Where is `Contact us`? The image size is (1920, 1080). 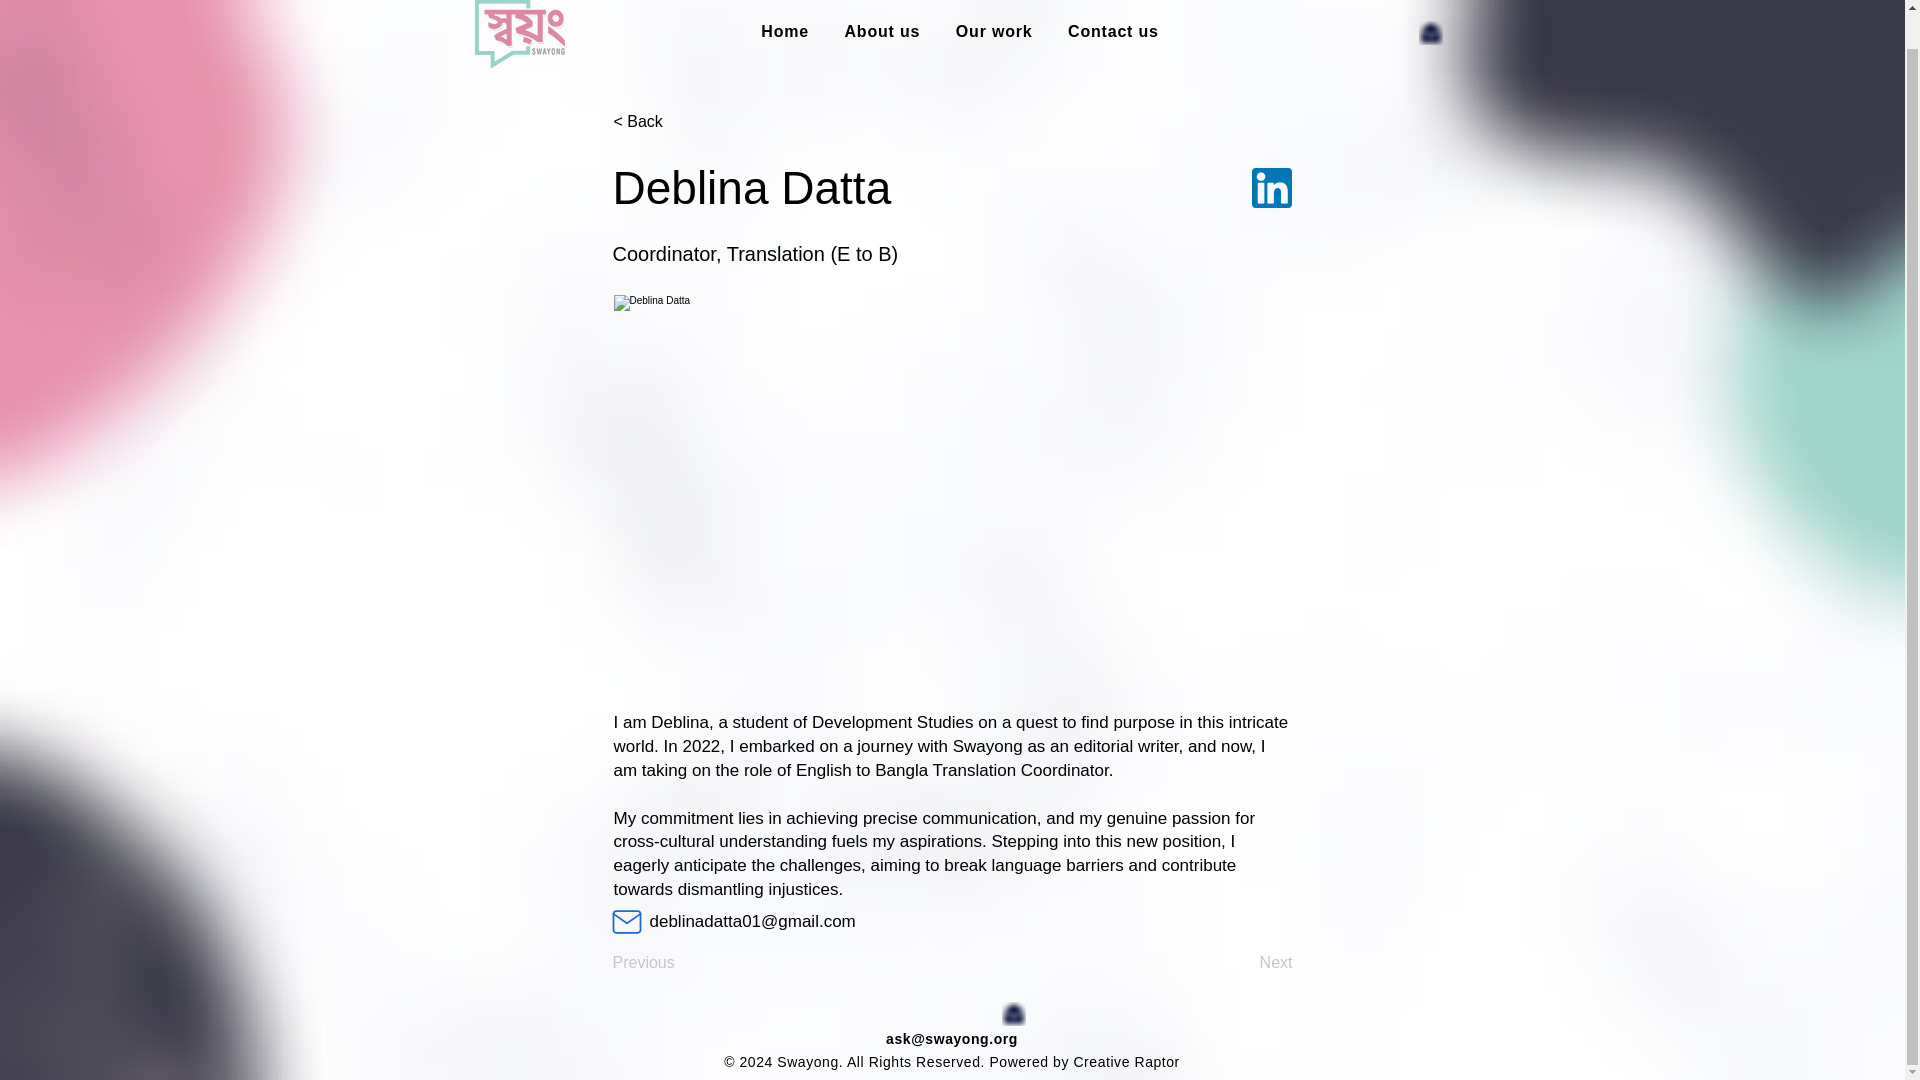 Contact us is located at coordinates (1112, 31).